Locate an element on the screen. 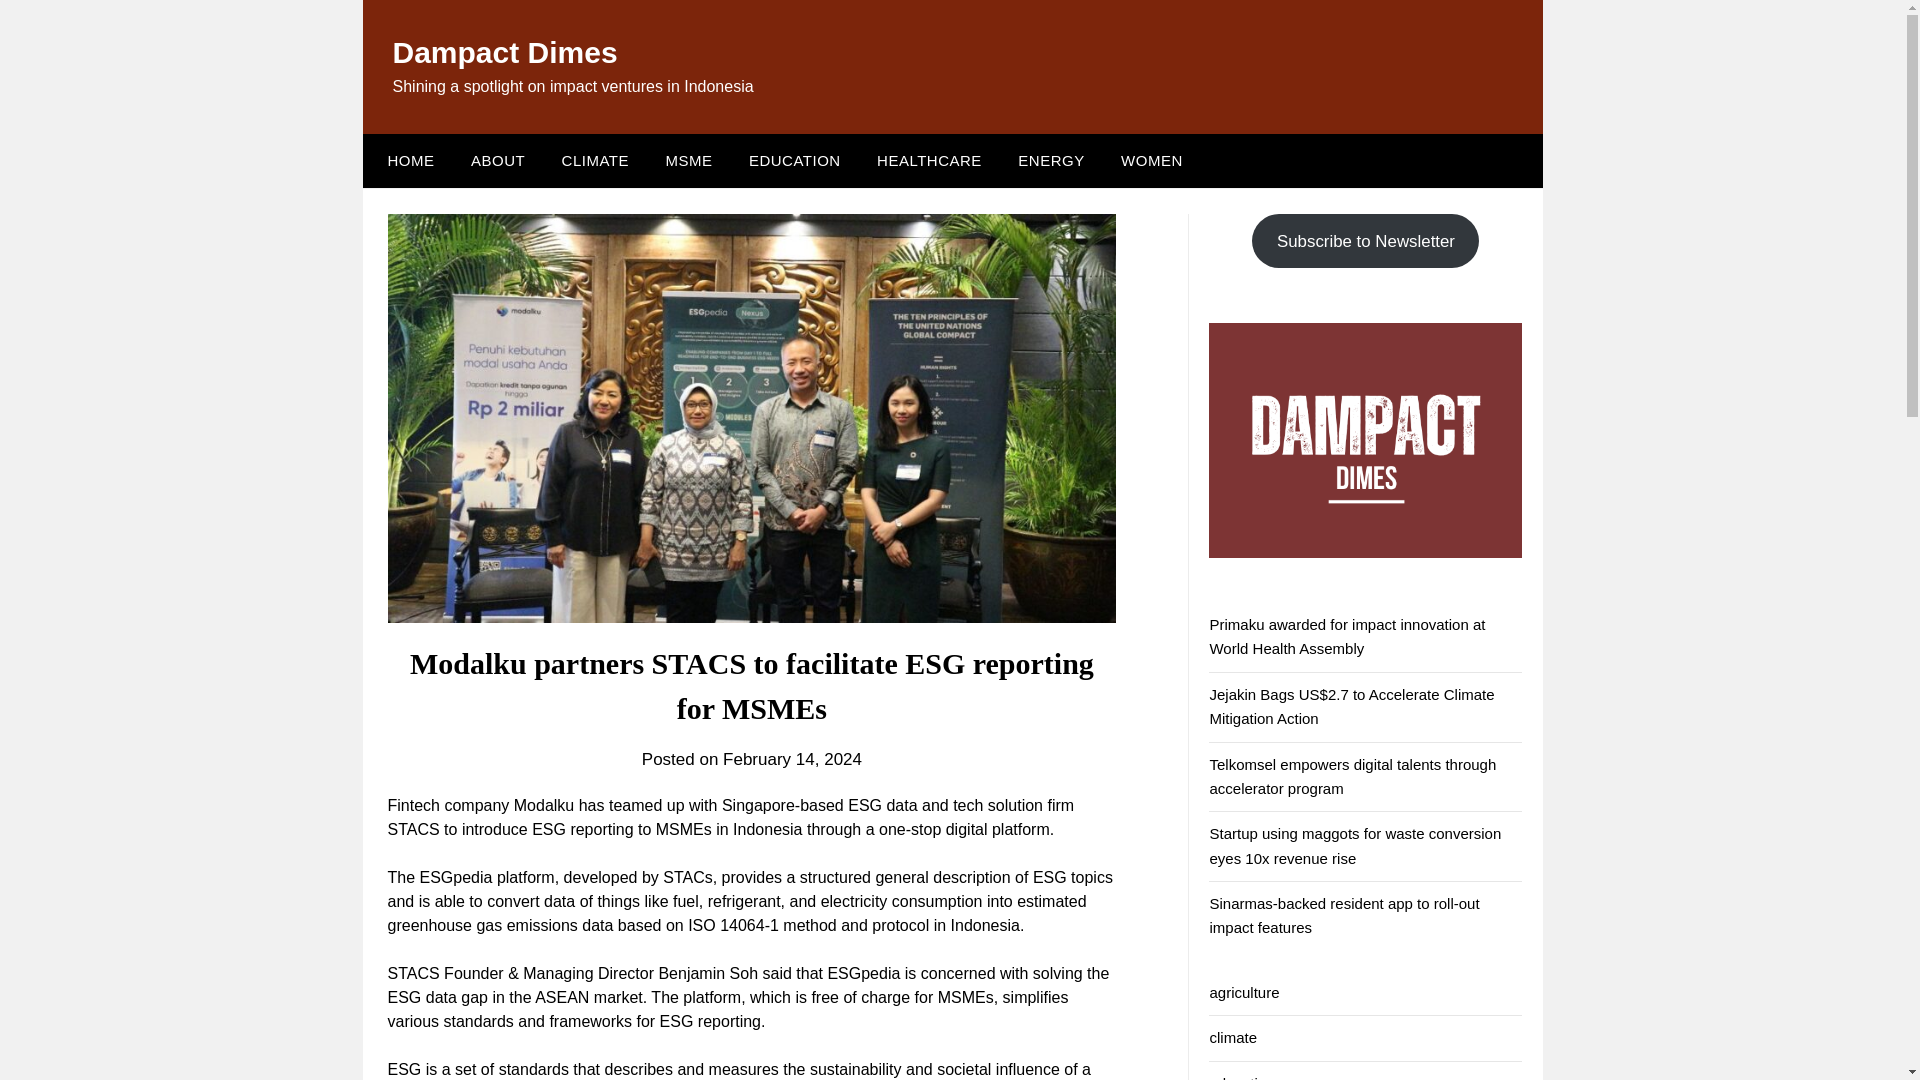  WOMEN is located at coordinates (1152, 160).